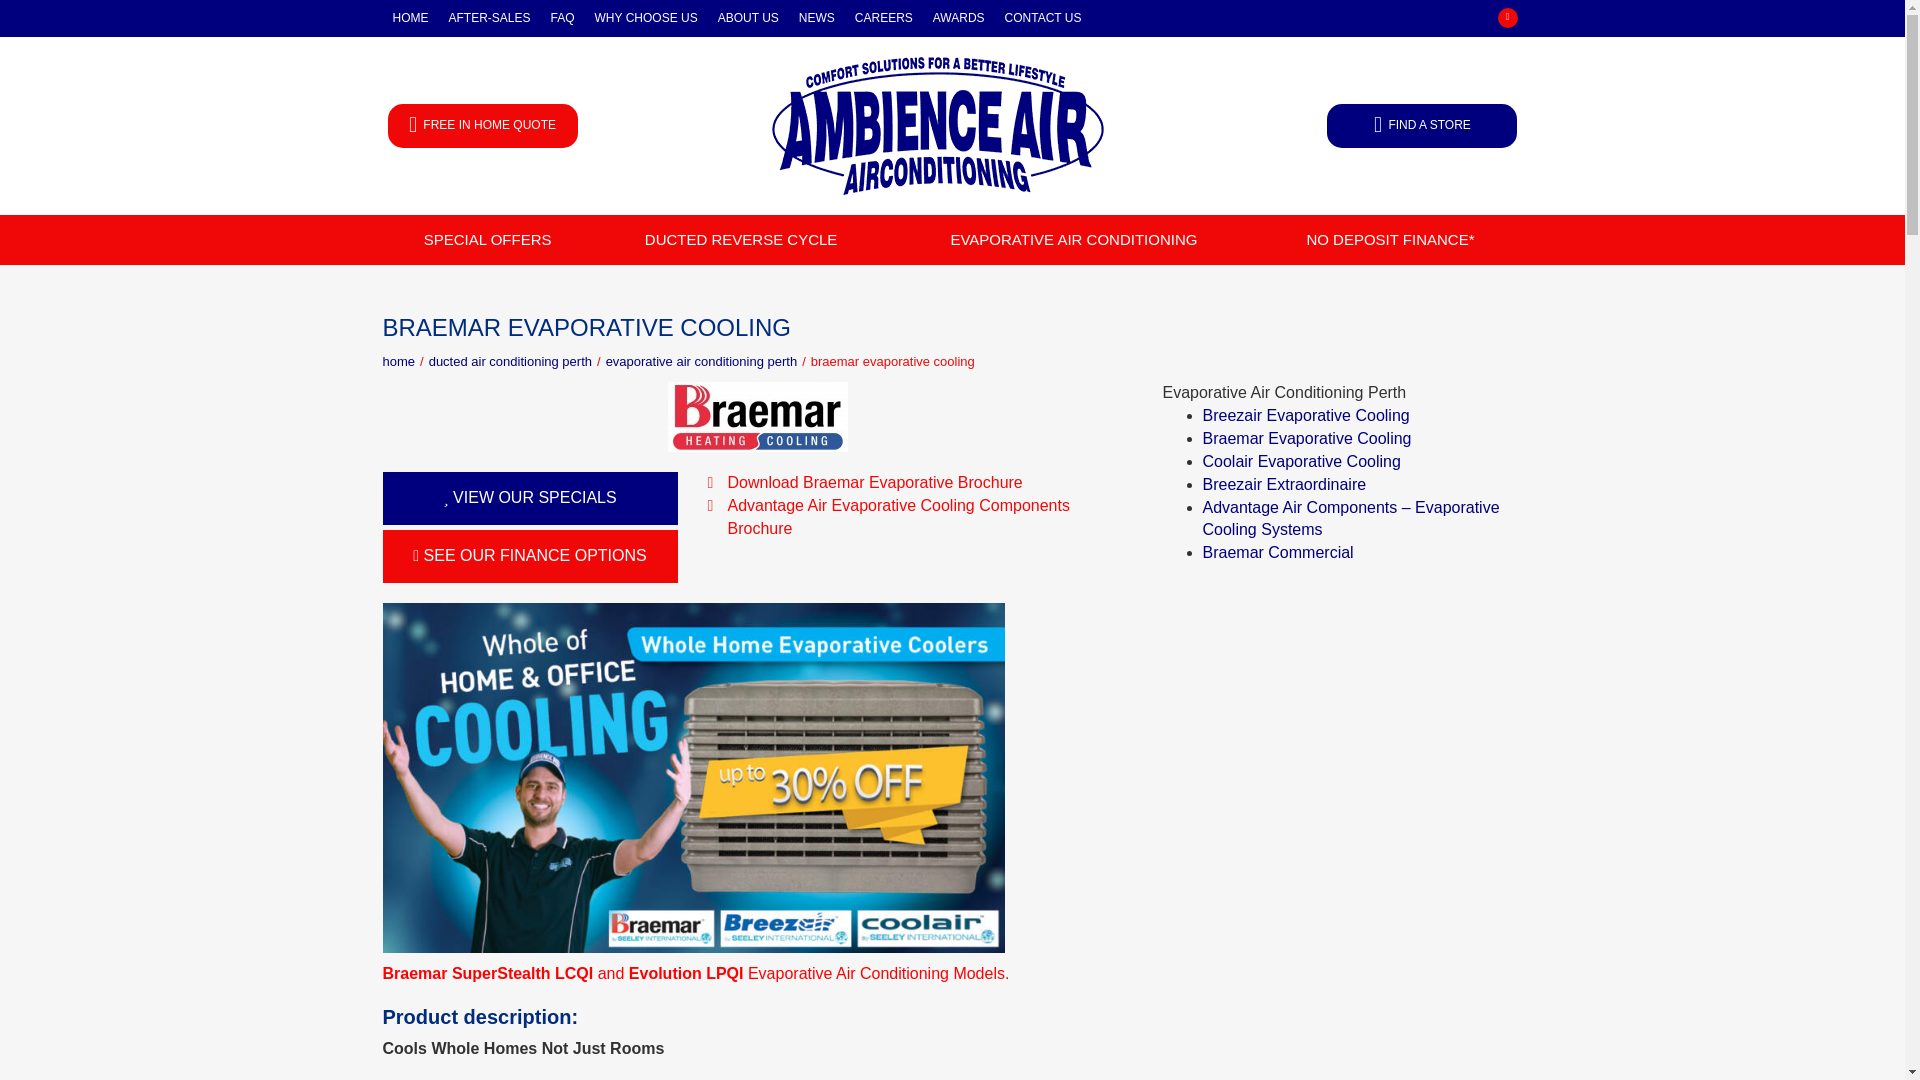  What do you see at coordinates (1306, 438) in the screenshot?
I see `Braemar Evaporative Cooling` at bounding box center [1306, 438].